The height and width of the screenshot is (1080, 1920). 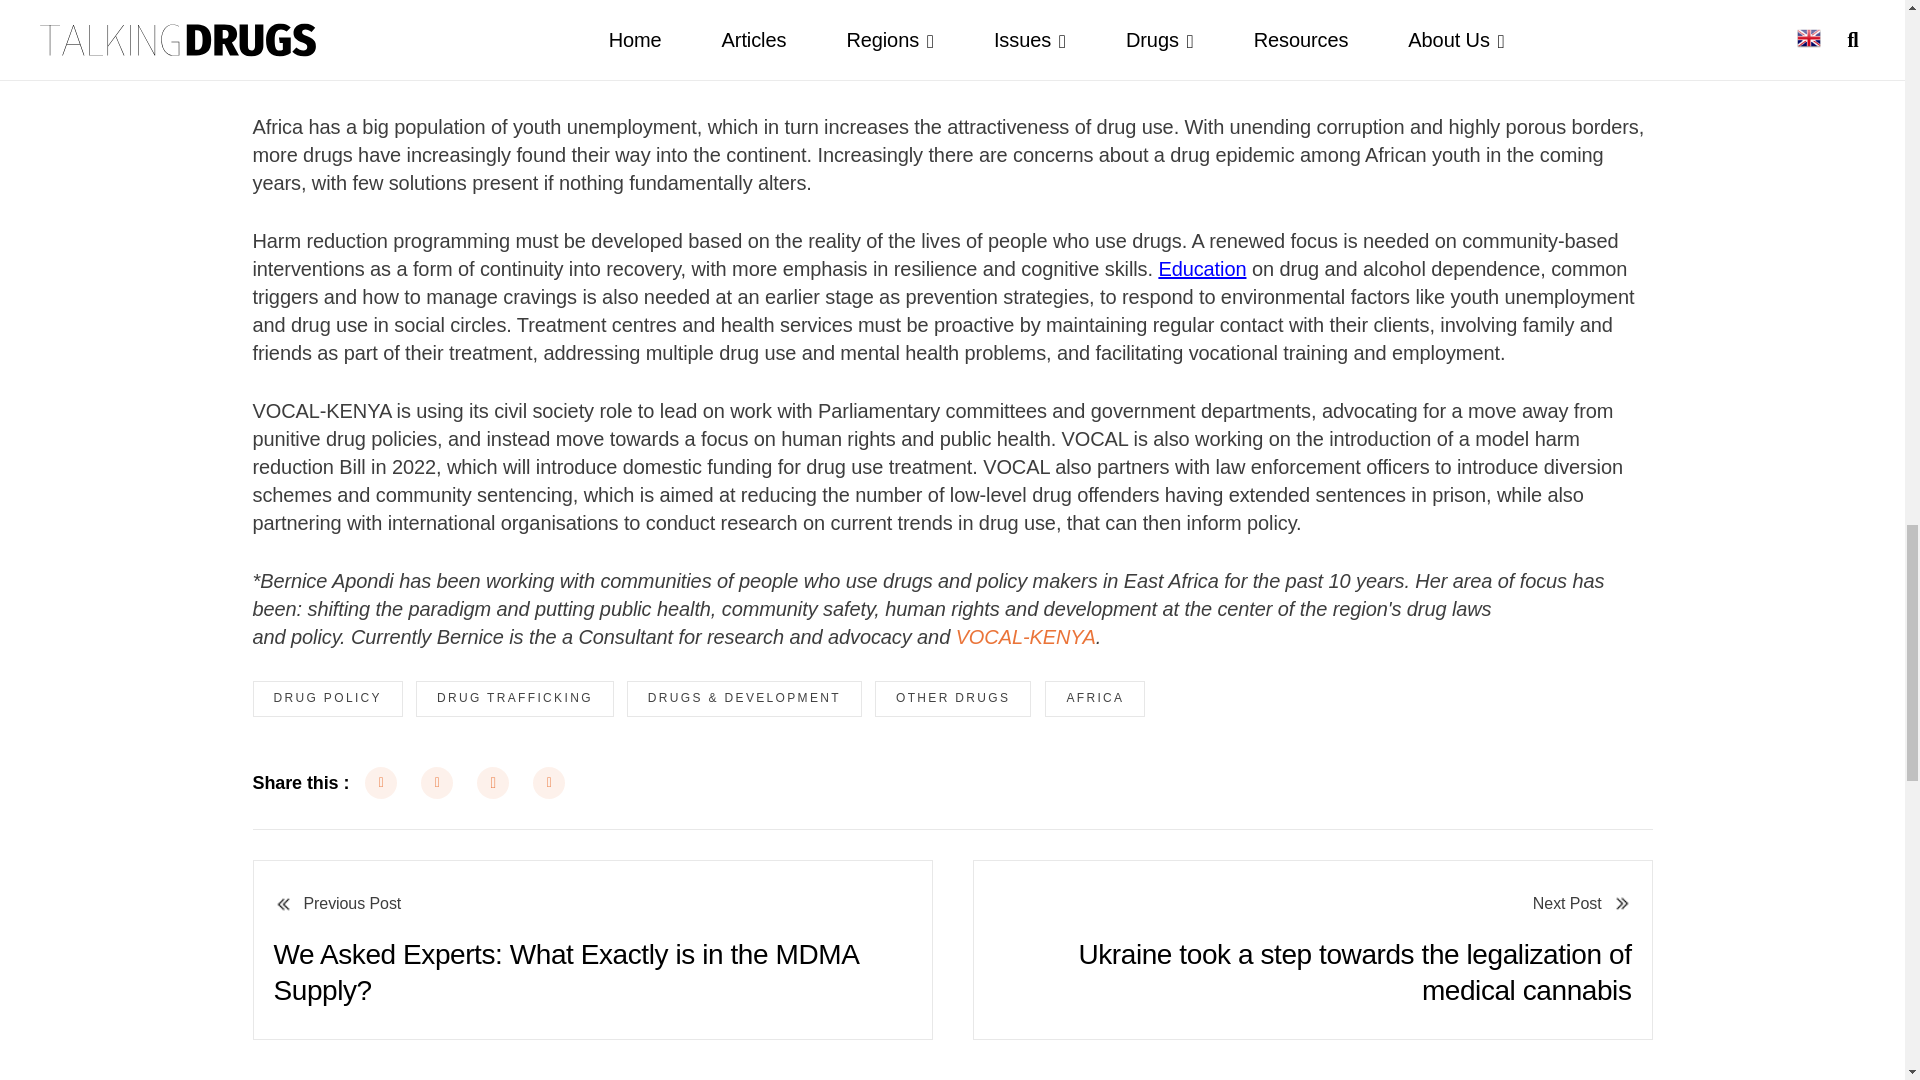 I want to click on We Asked Experts: What Exactly is in the MDMA Supply?, so click(x=591, y=950).